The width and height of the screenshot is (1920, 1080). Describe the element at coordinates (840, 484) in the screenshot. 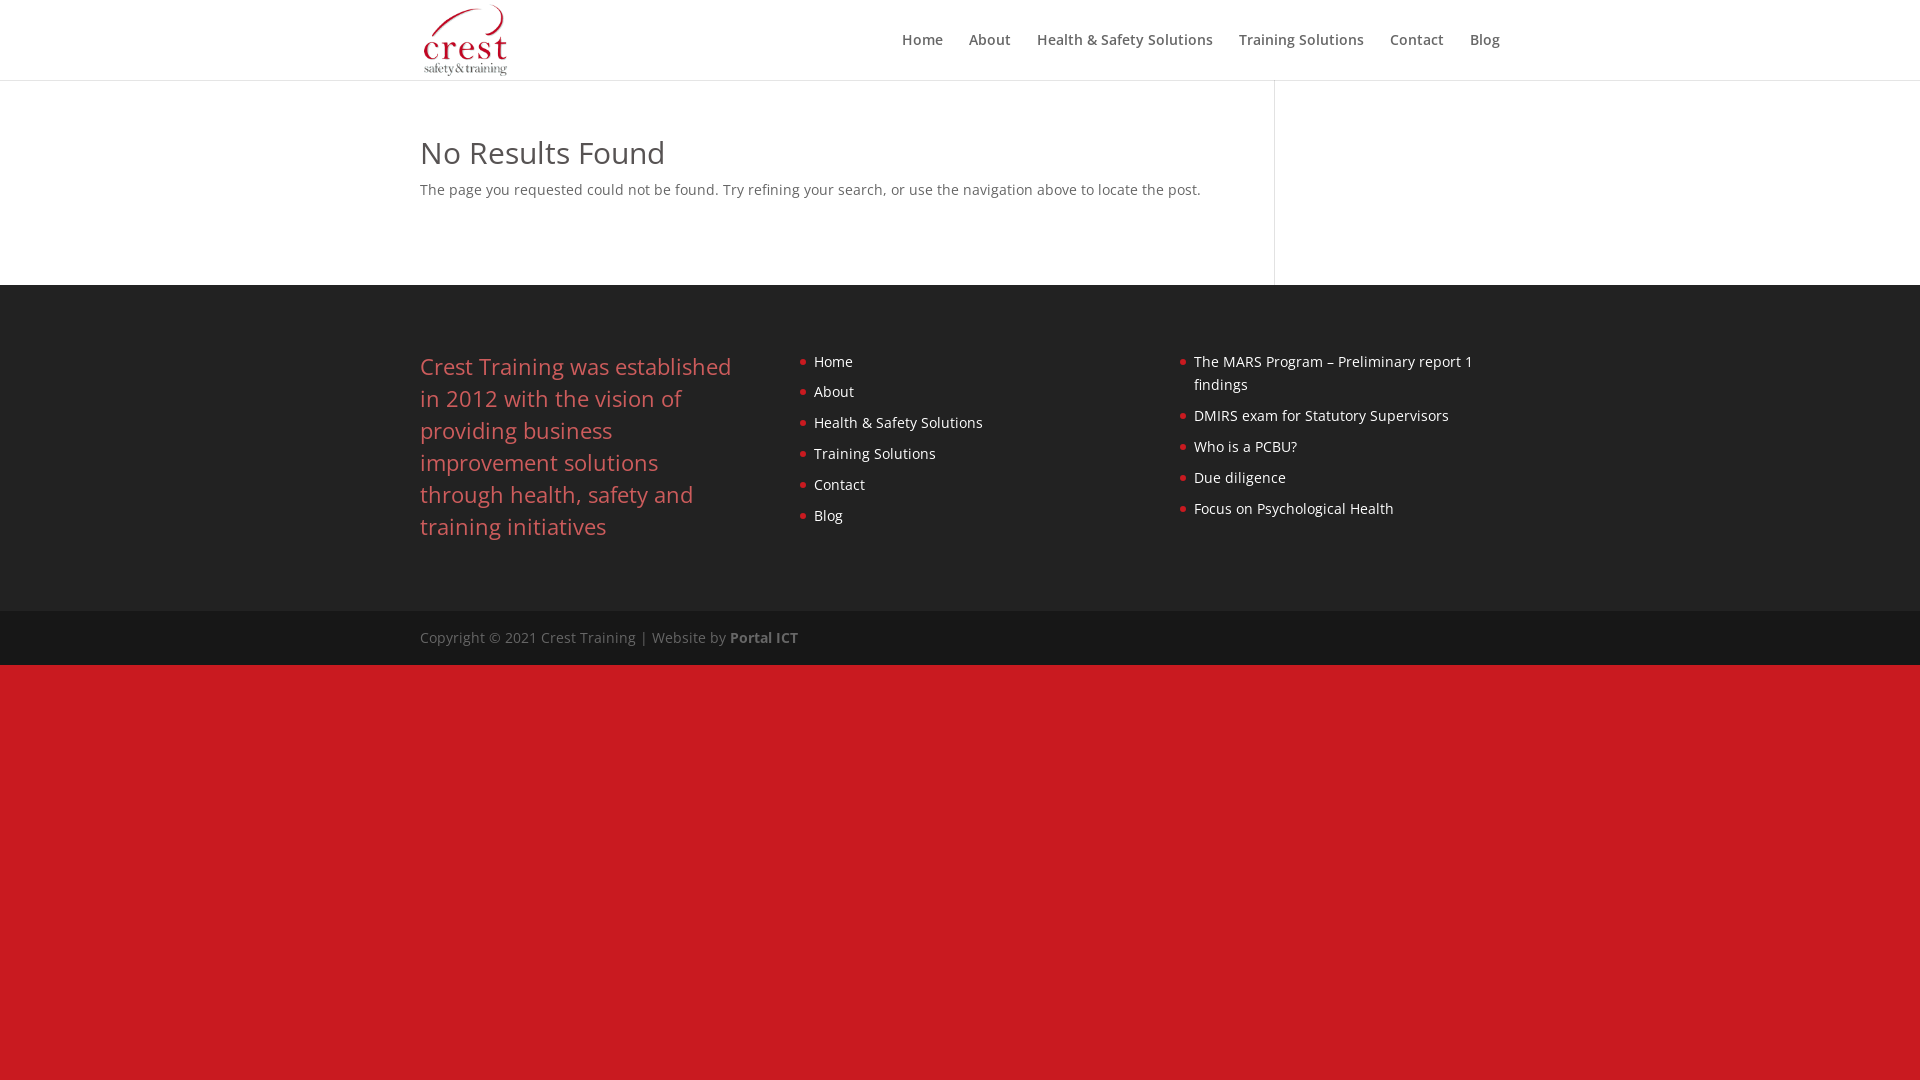

I see `Contact` at that location.